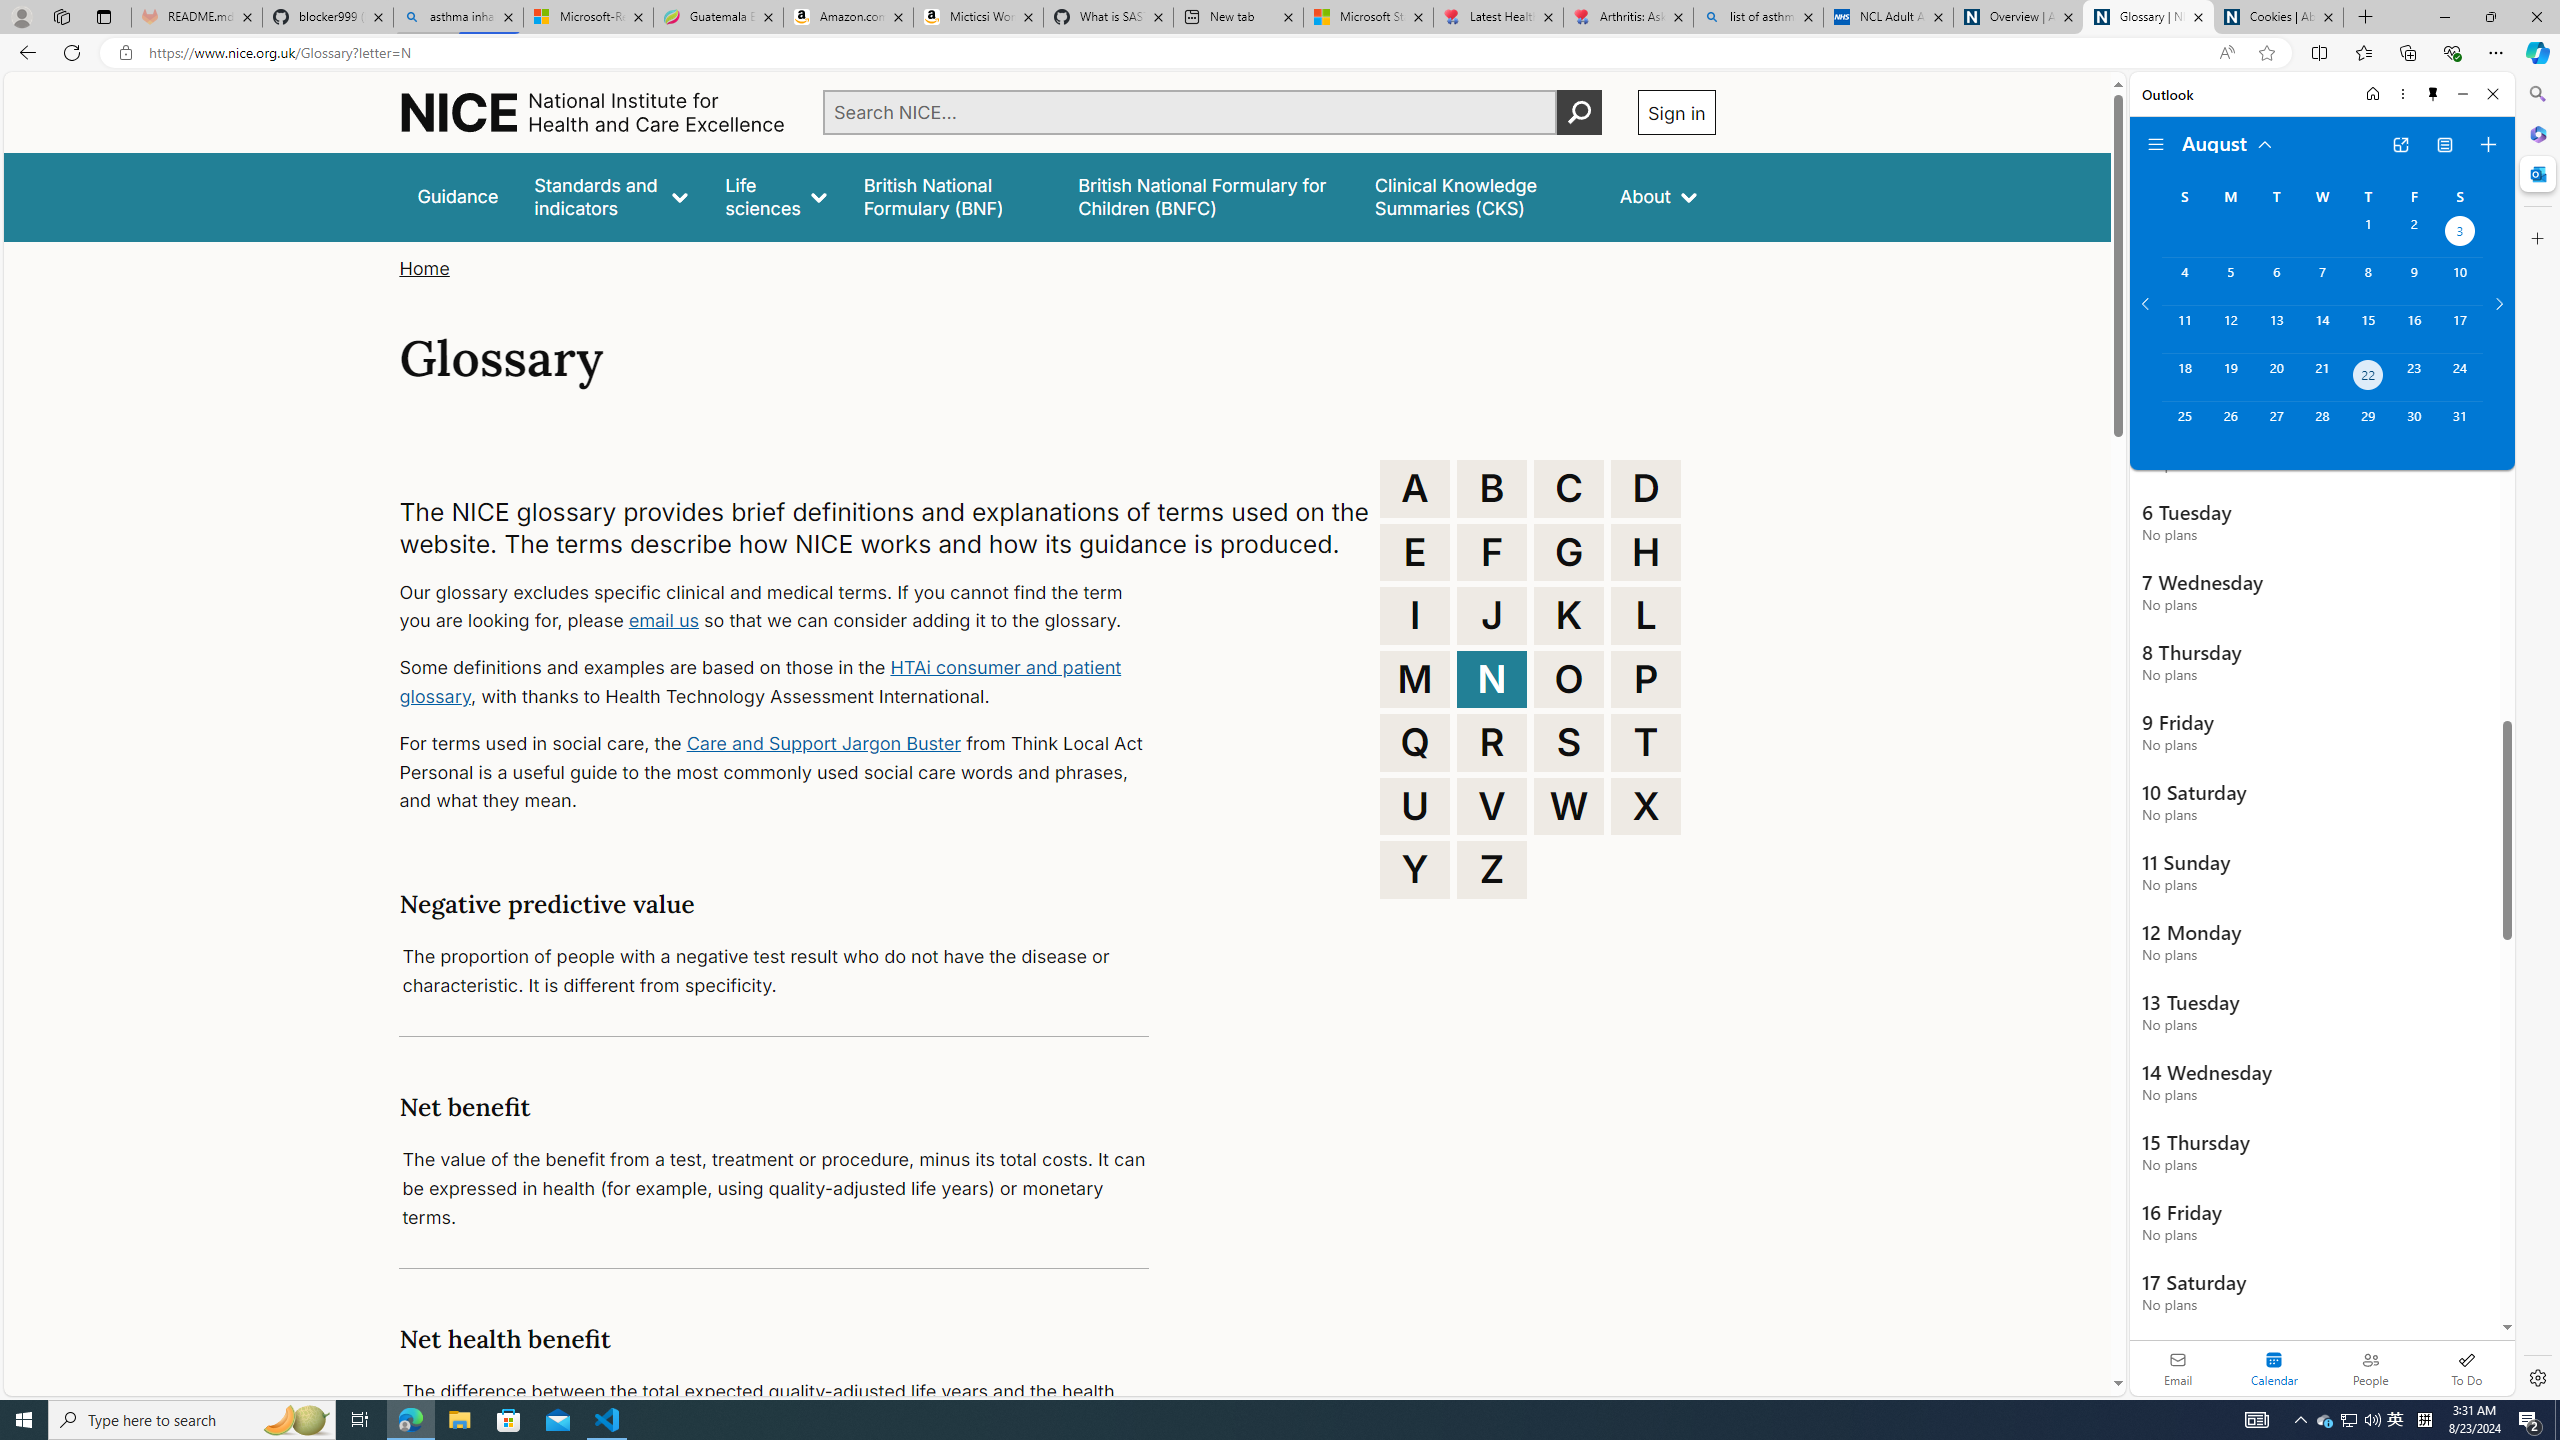  I want to click on Settings and more (Alt+F), so click(2496, 52).